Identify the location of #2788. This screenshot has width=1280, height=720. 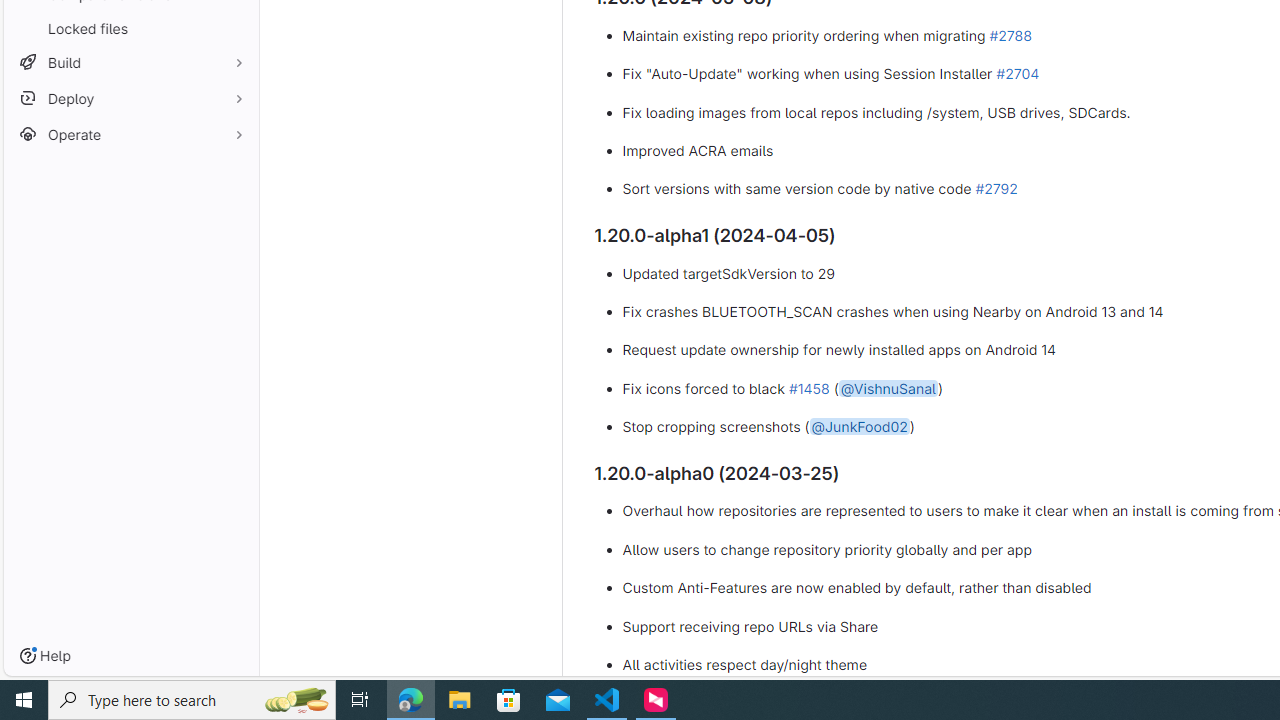
(1010, 34).